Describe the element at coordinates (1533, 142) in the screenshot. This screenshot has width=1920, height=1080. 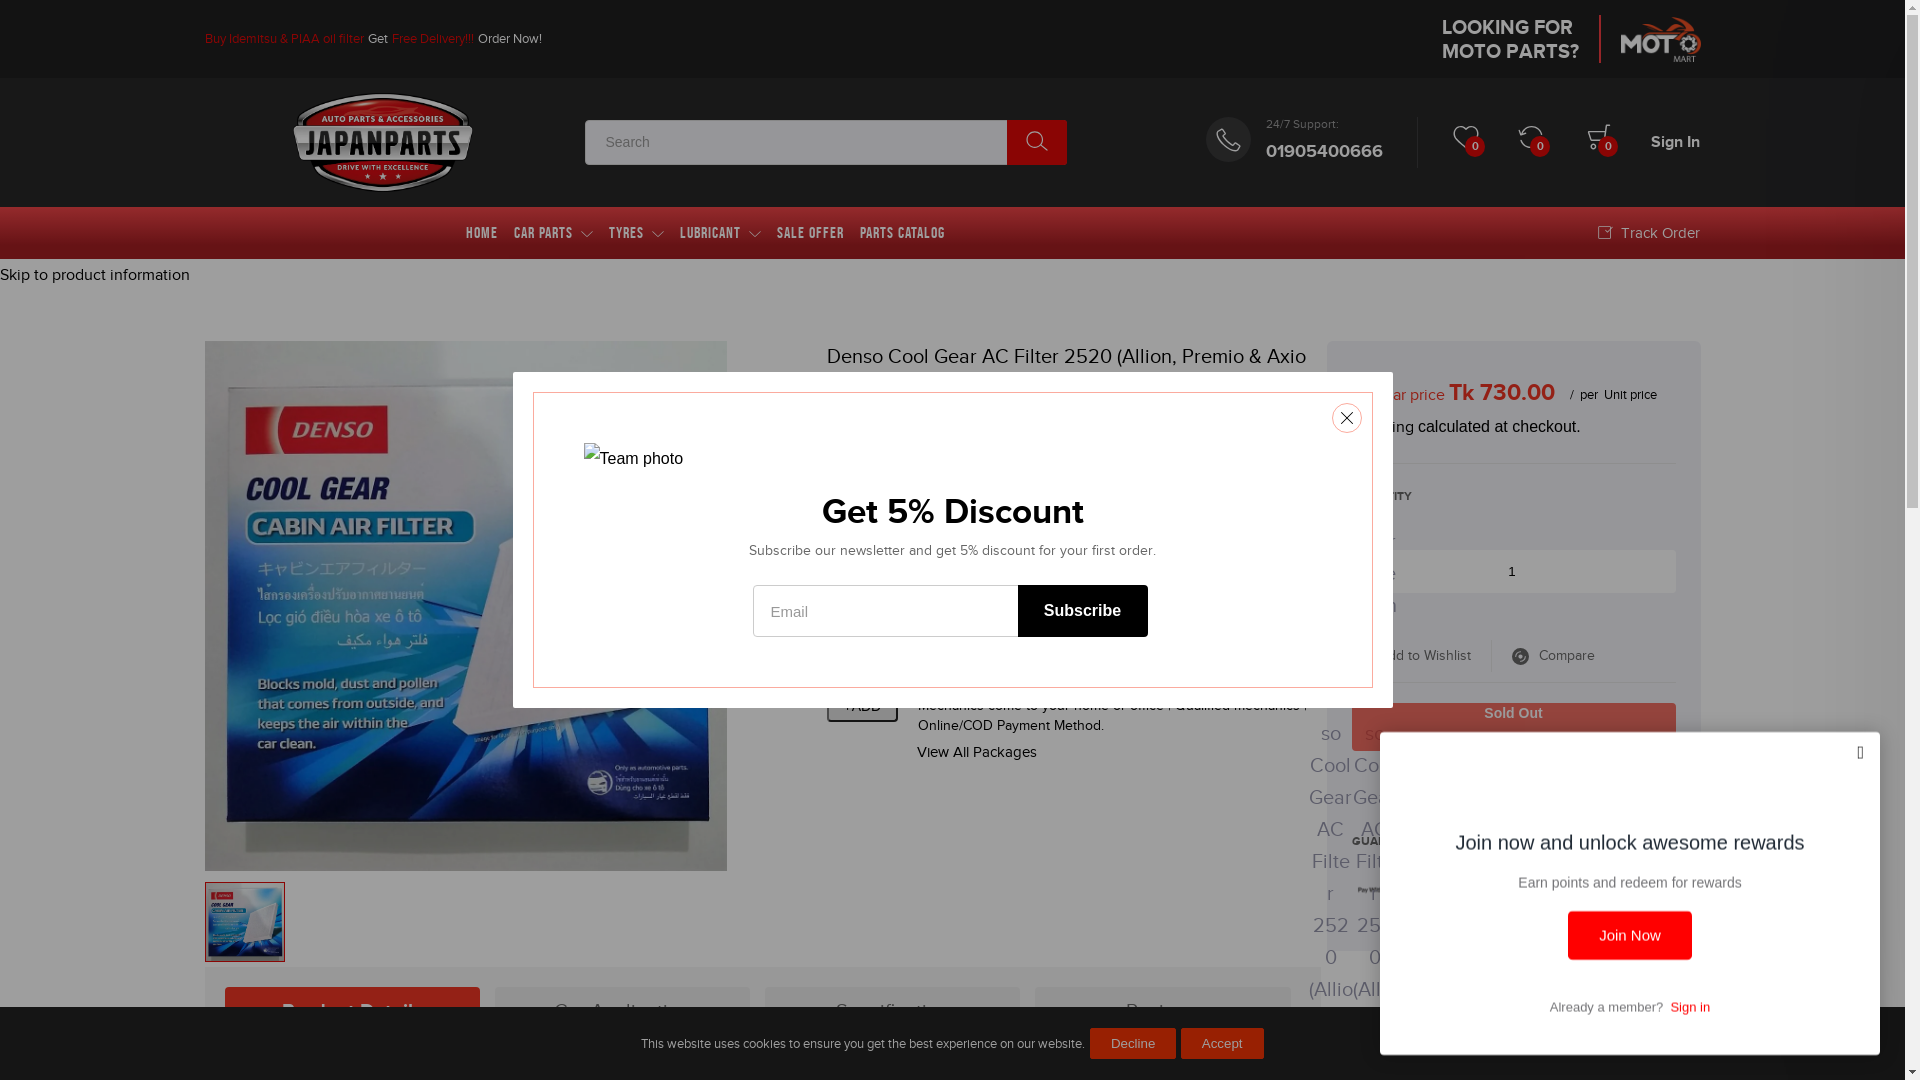
I see `0` at that location.